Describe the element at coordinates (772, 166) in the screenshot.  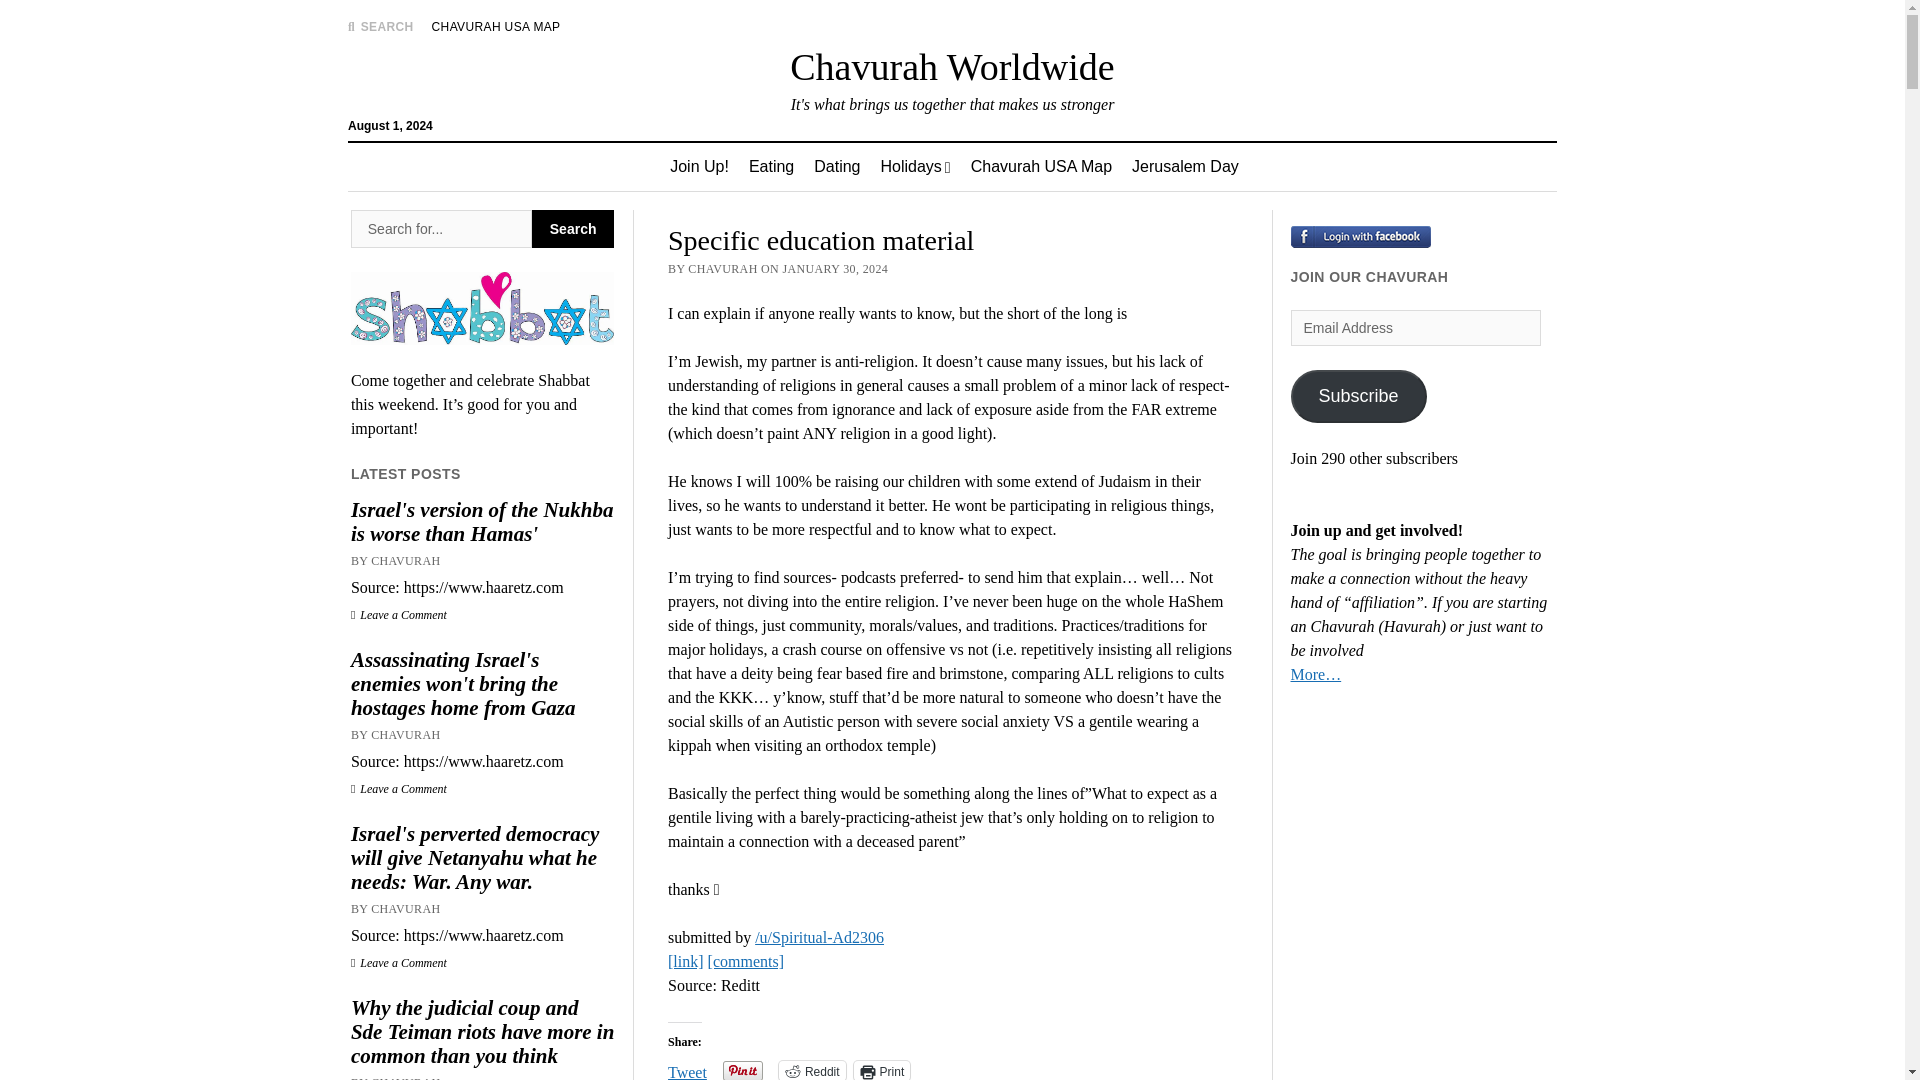
I see `Eating` at that location.